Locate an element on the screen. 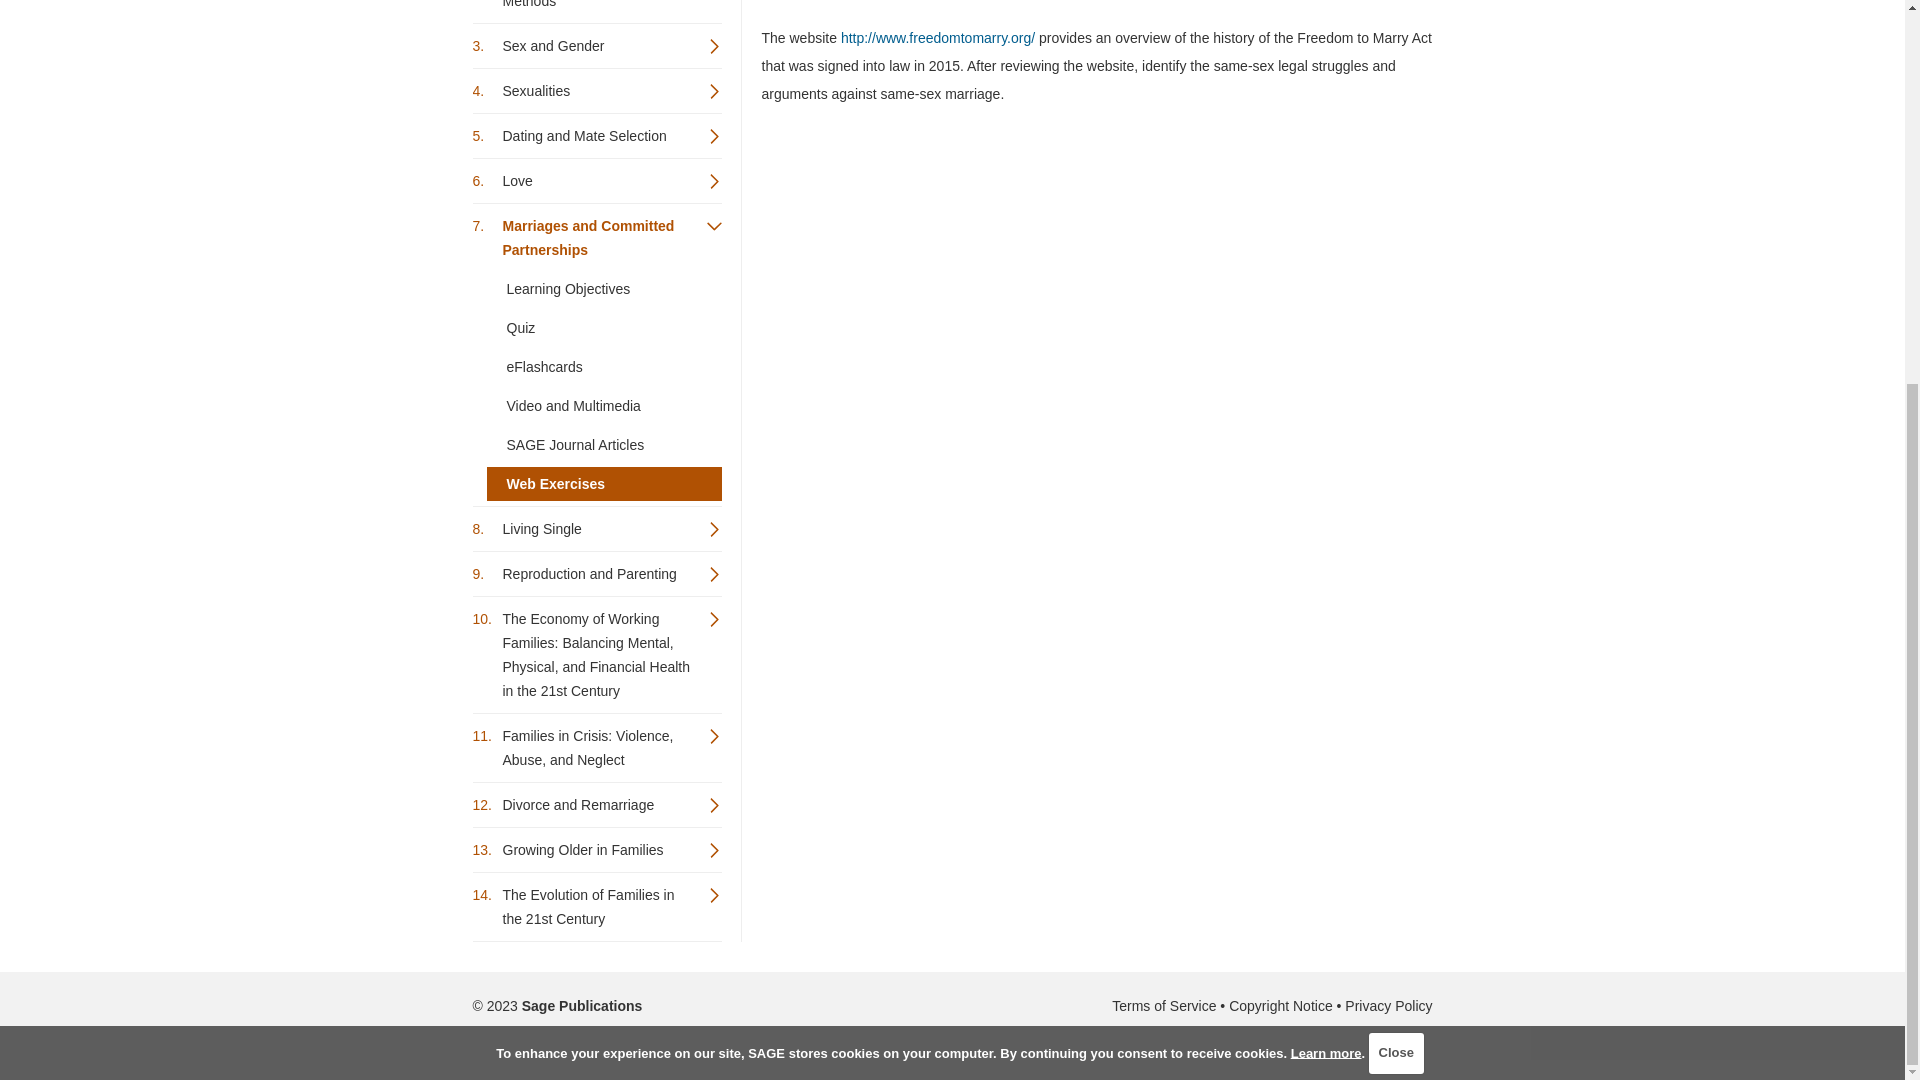 The image size is (1920, 1080). Learn more is located at coordinates (1326, 466).